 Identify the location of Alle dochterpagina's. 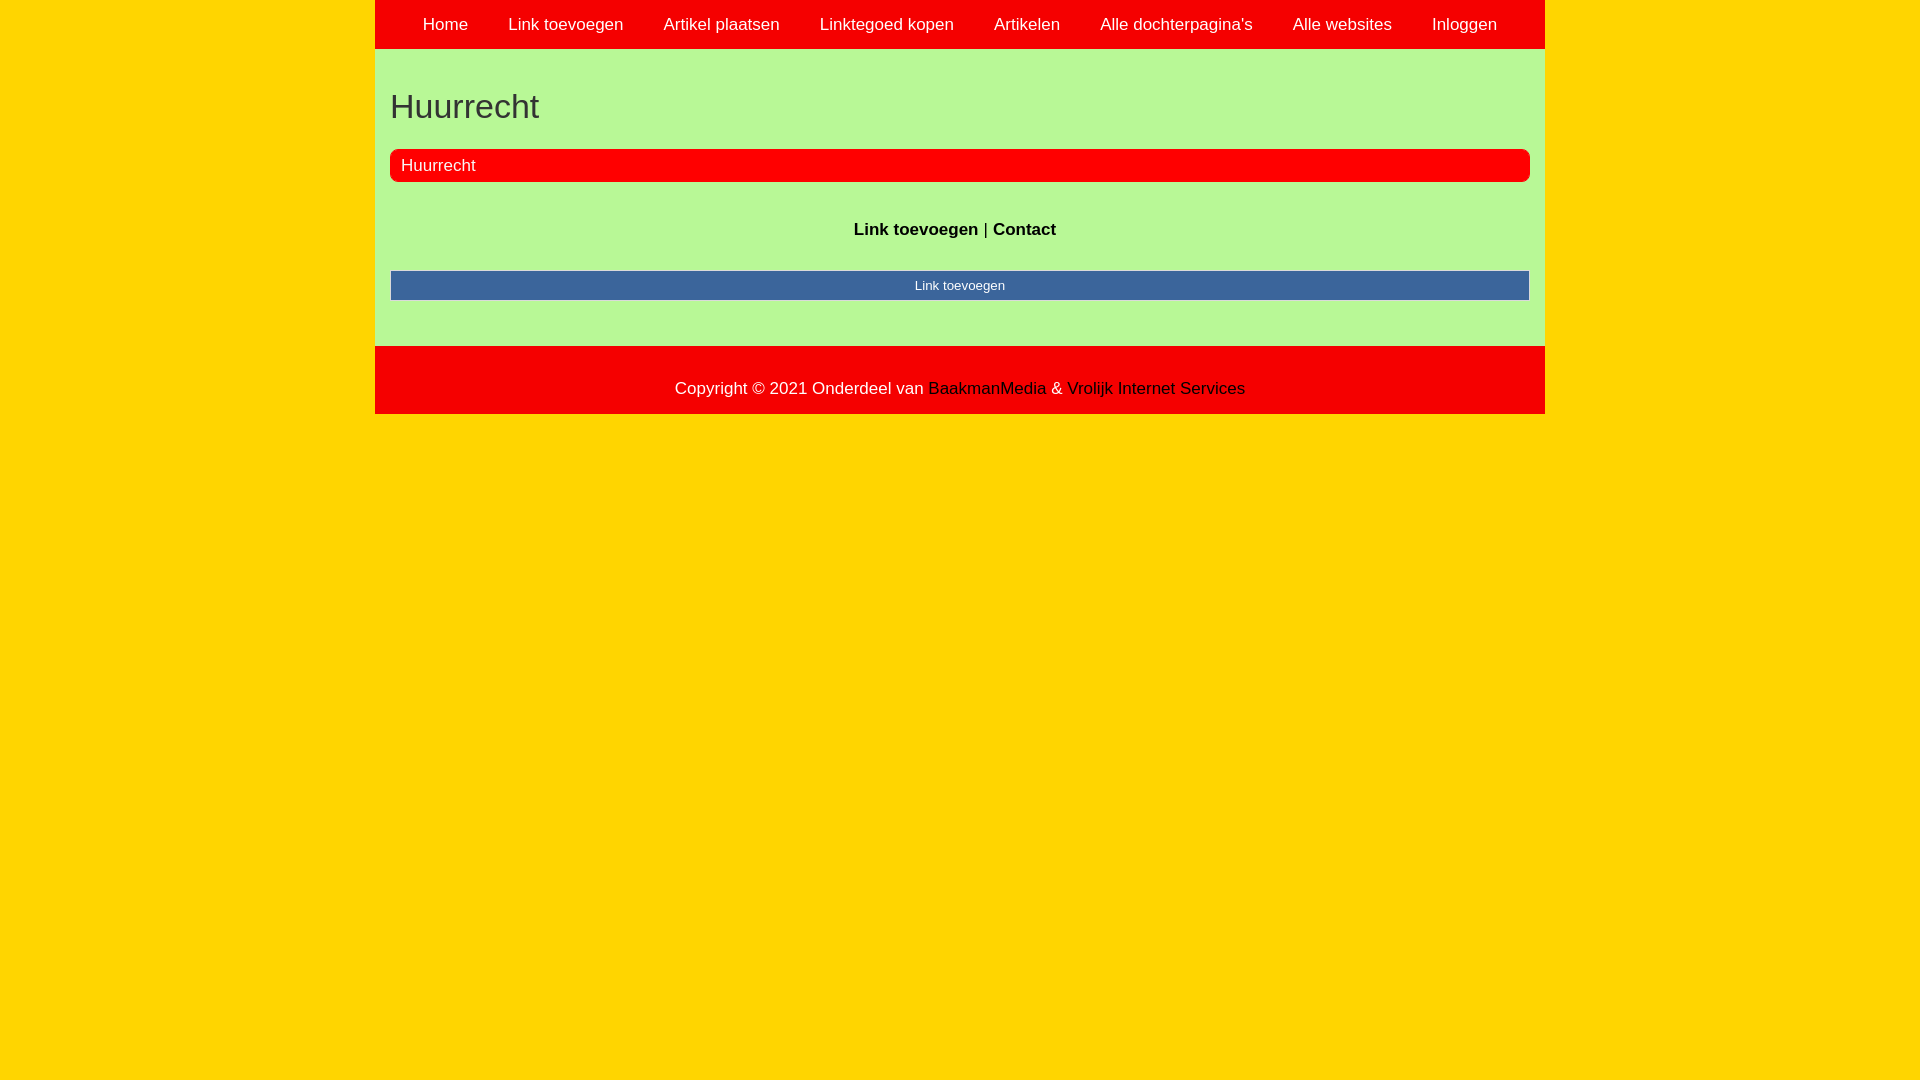
(1176, 24).